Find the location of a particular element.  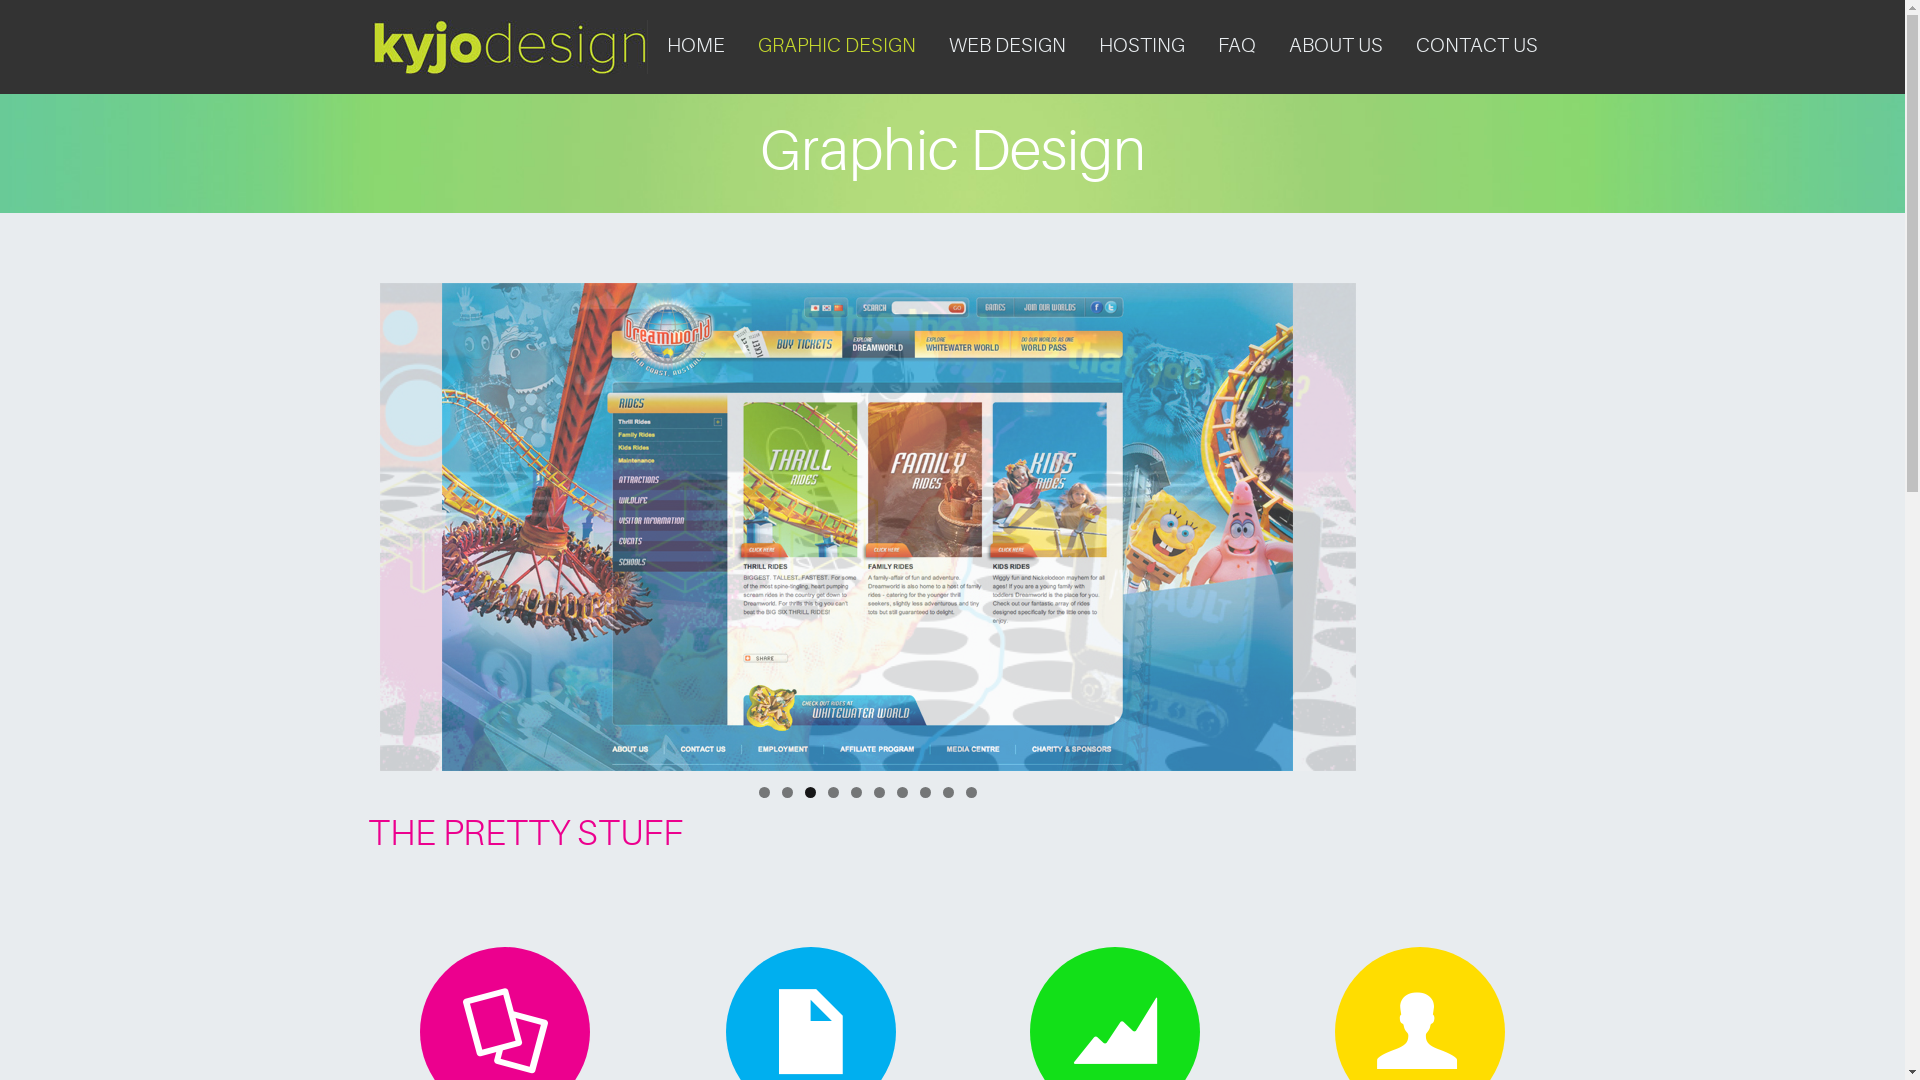

3 is located at coordinates (810, 792).